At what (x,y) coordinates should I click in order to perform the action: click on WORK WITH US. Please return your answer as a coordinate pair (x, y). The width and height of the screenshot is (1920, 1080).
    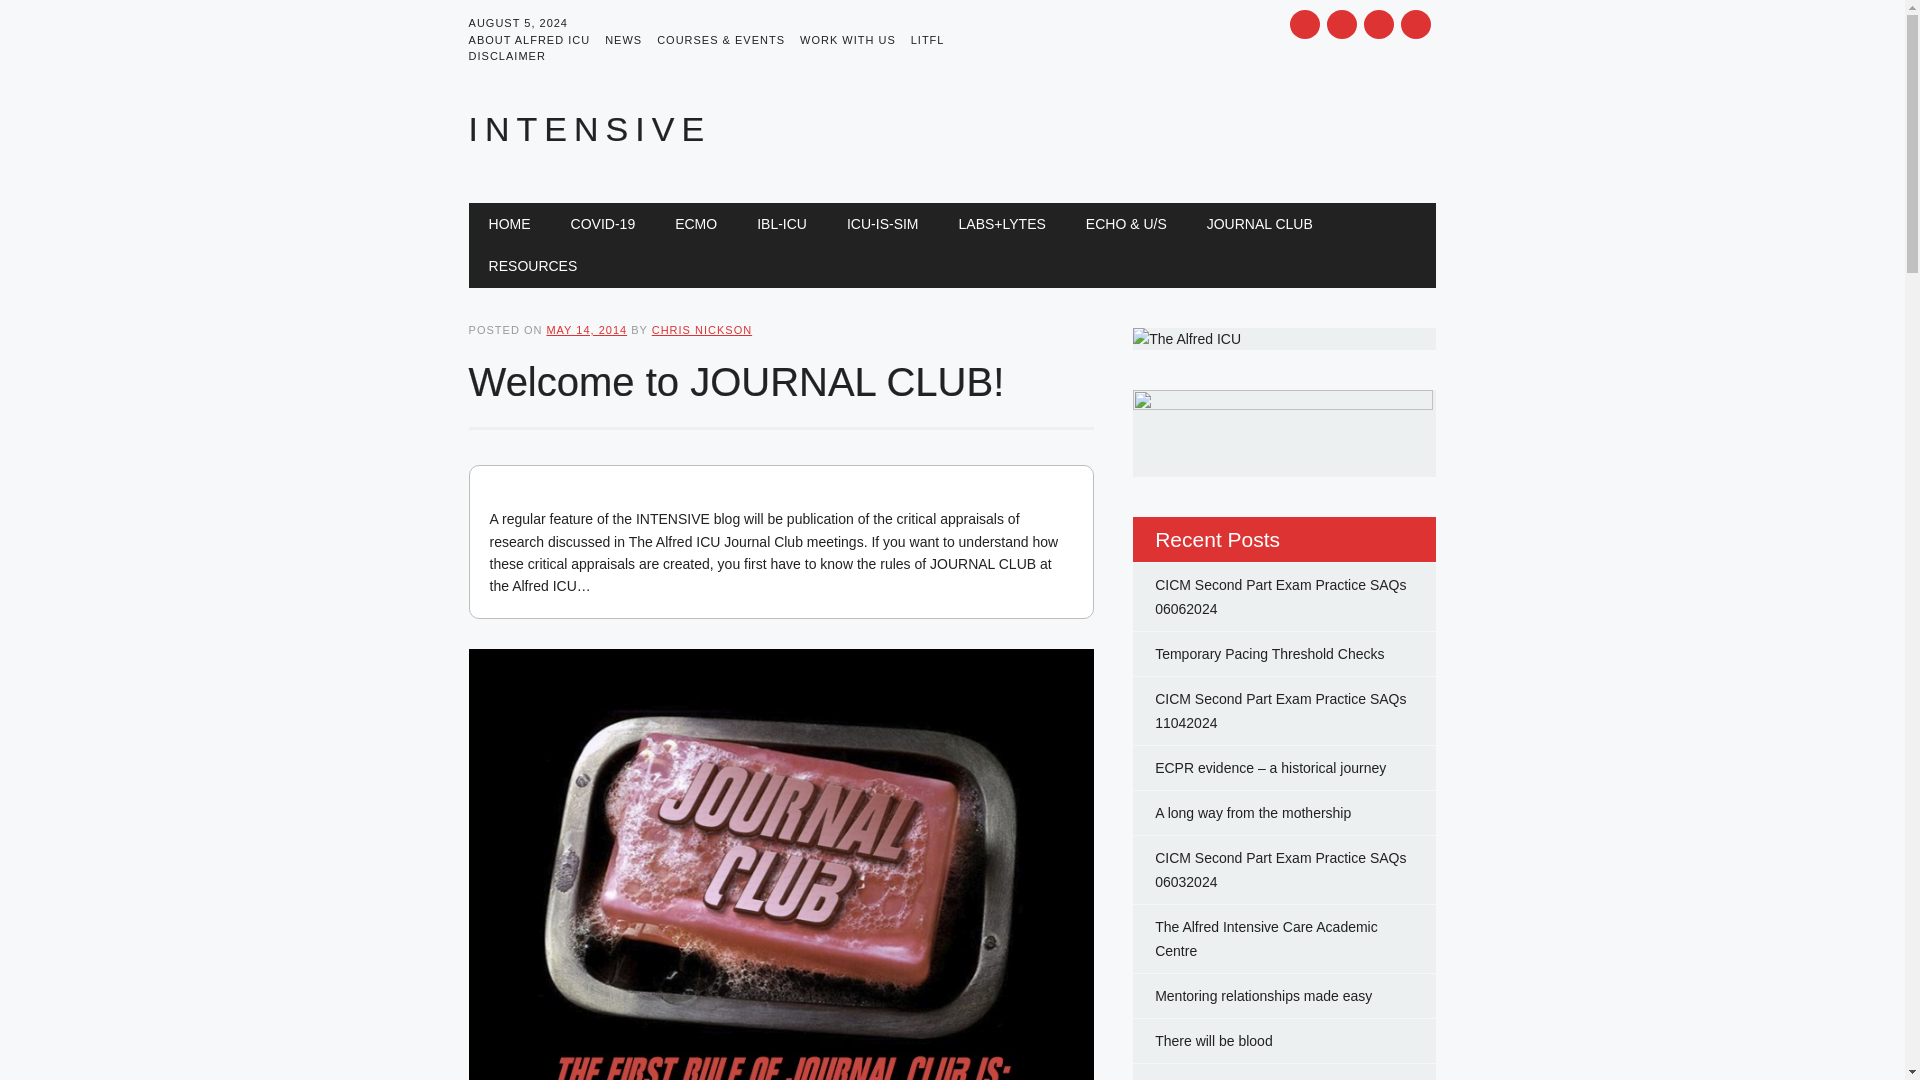
    Looking at the image, I should click on (855, 40).